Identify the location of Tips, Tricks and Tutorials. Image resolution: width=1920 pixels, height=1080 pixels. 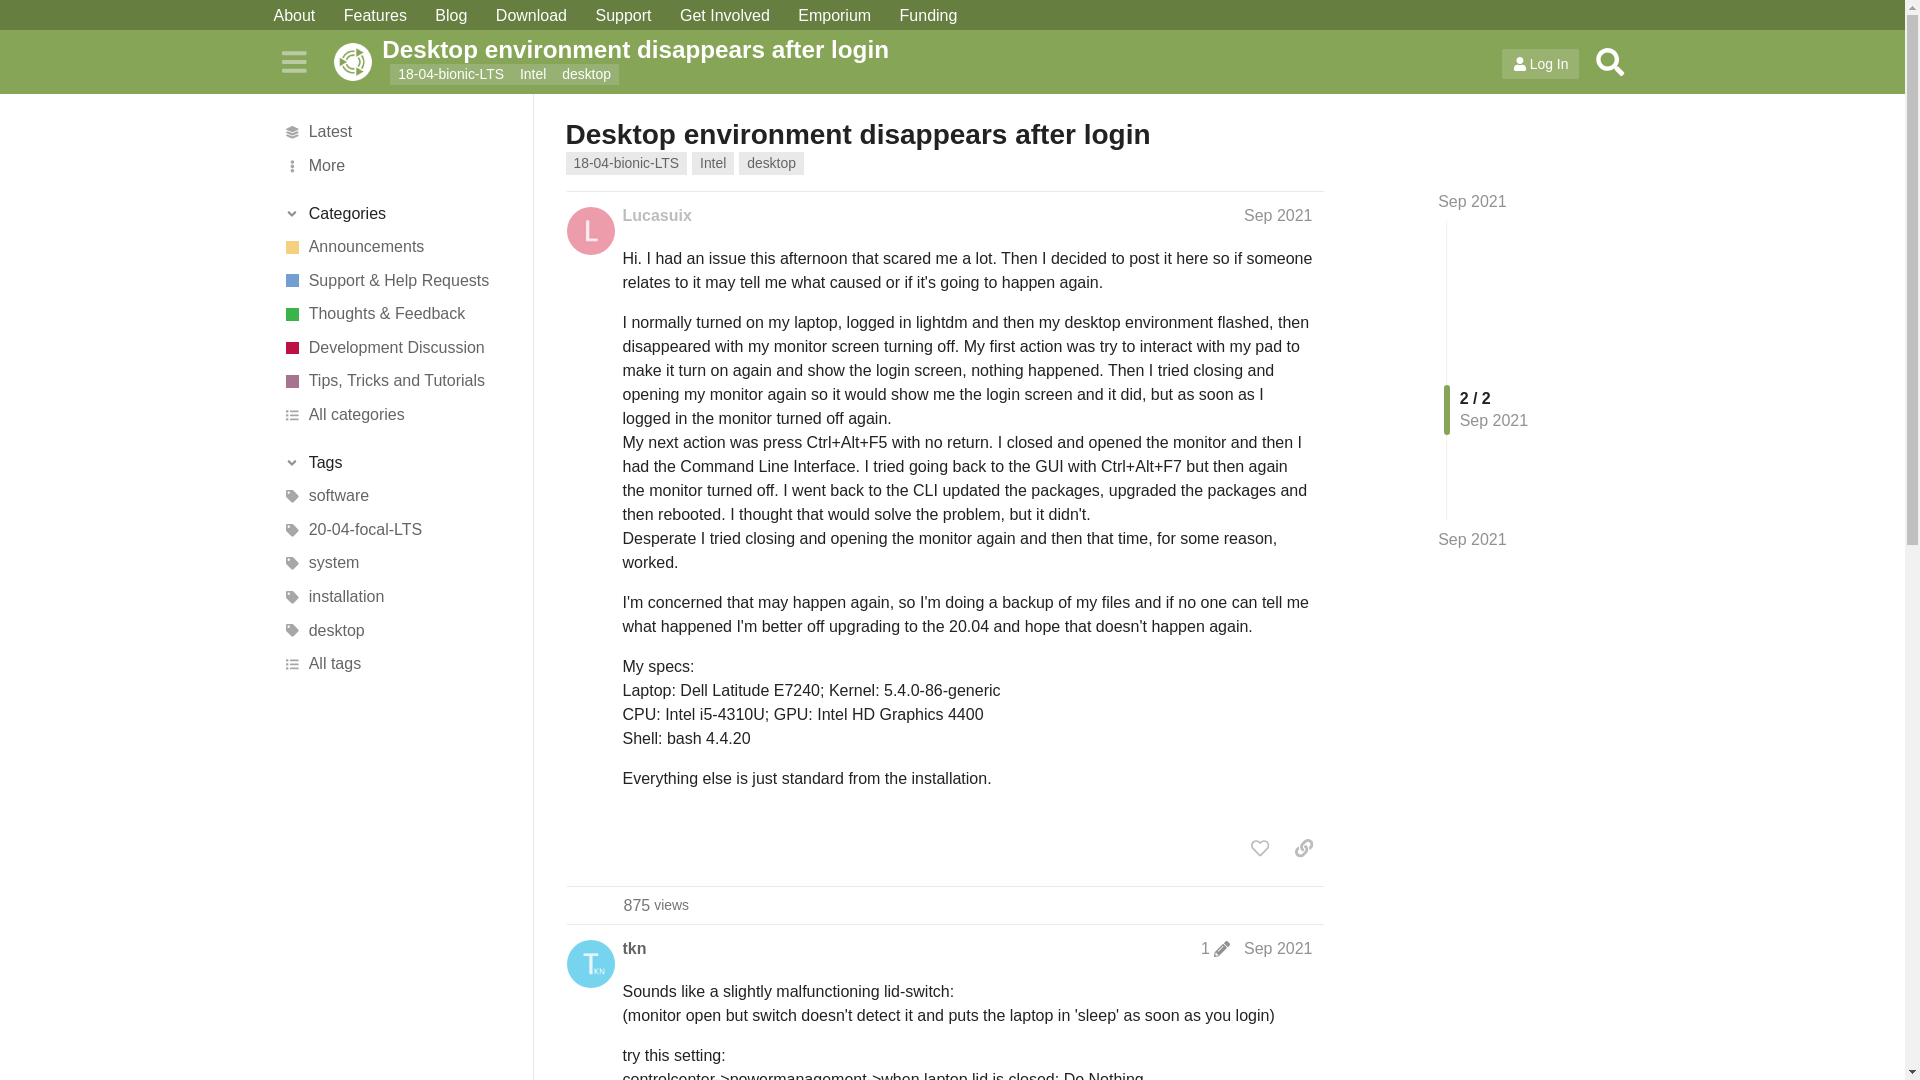
(397, 382).